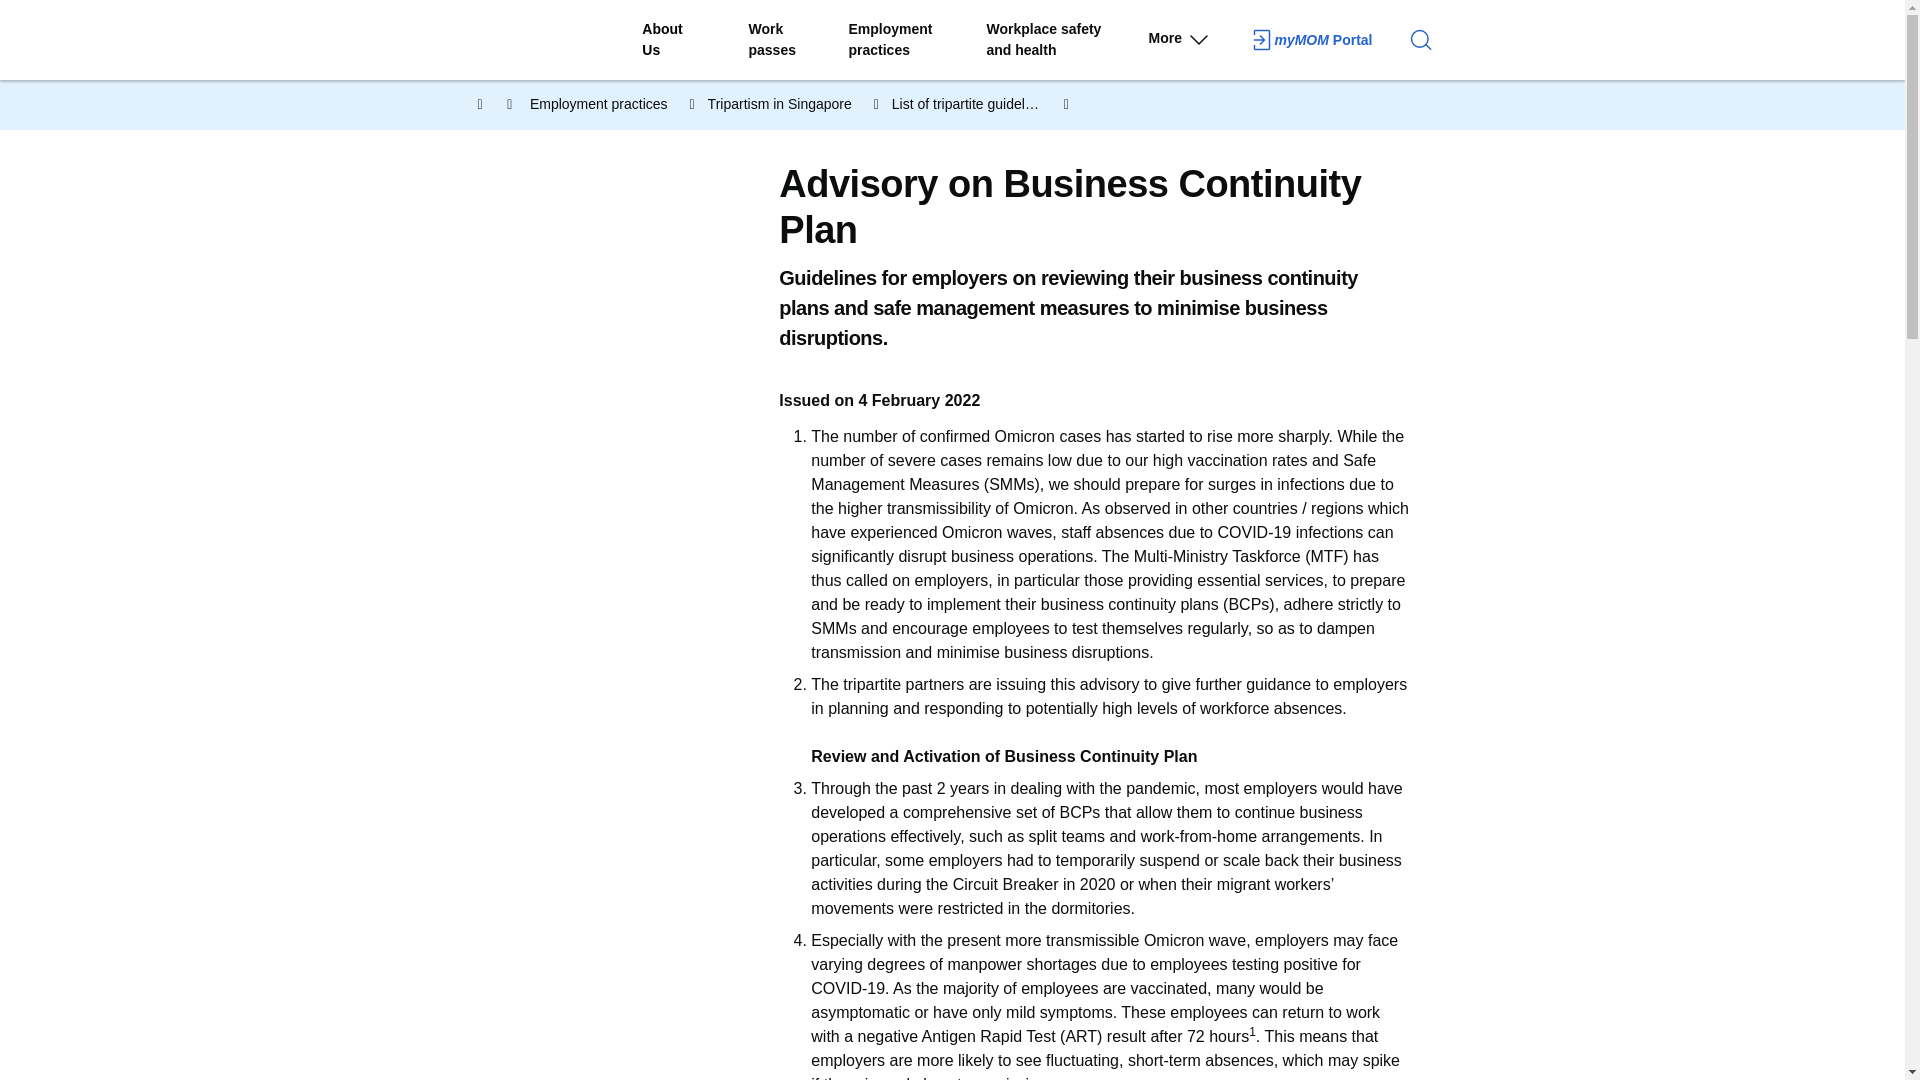 The image size is (1920, 1080). What do you see at coordinates (556, 40) in the screenshot?
I see `More` at bounding box center [556, 40].